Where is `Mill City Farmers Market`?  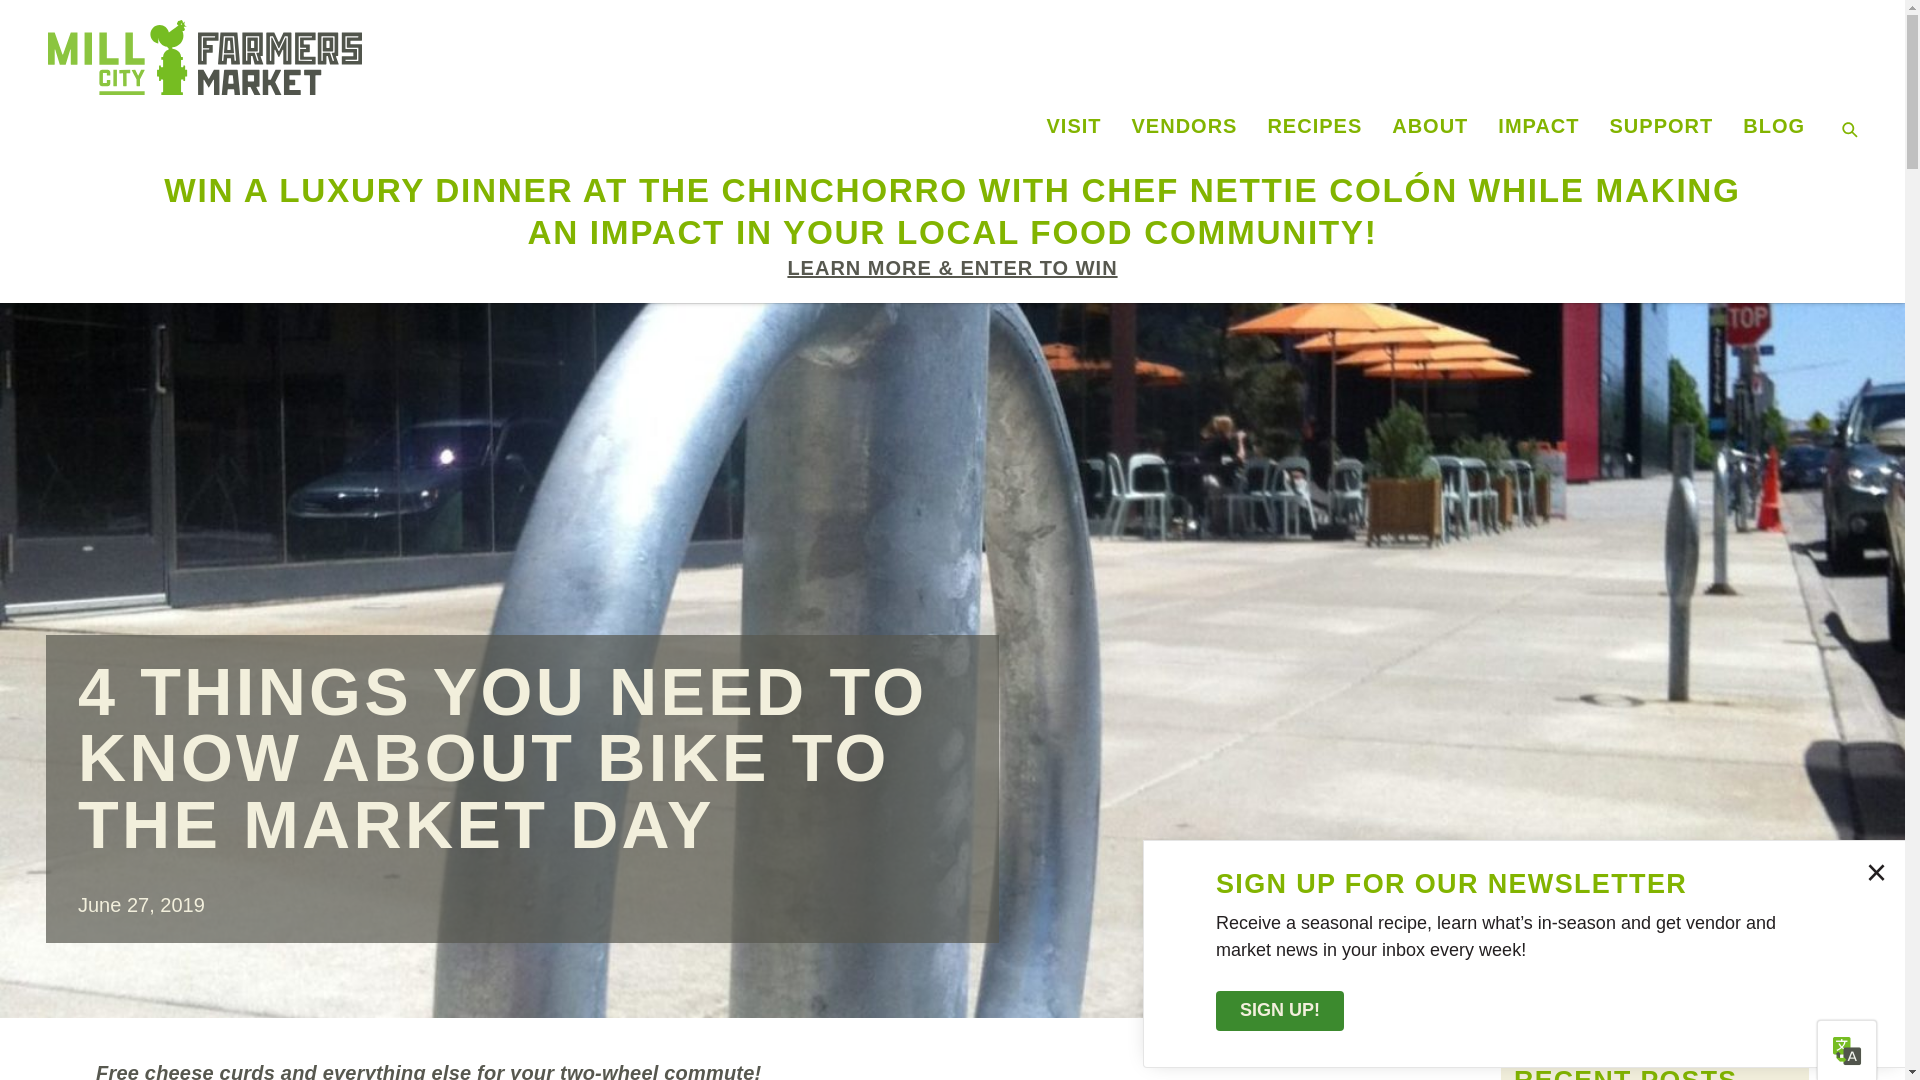
Mill City Farmers Market is located at coordinates (524, 58).